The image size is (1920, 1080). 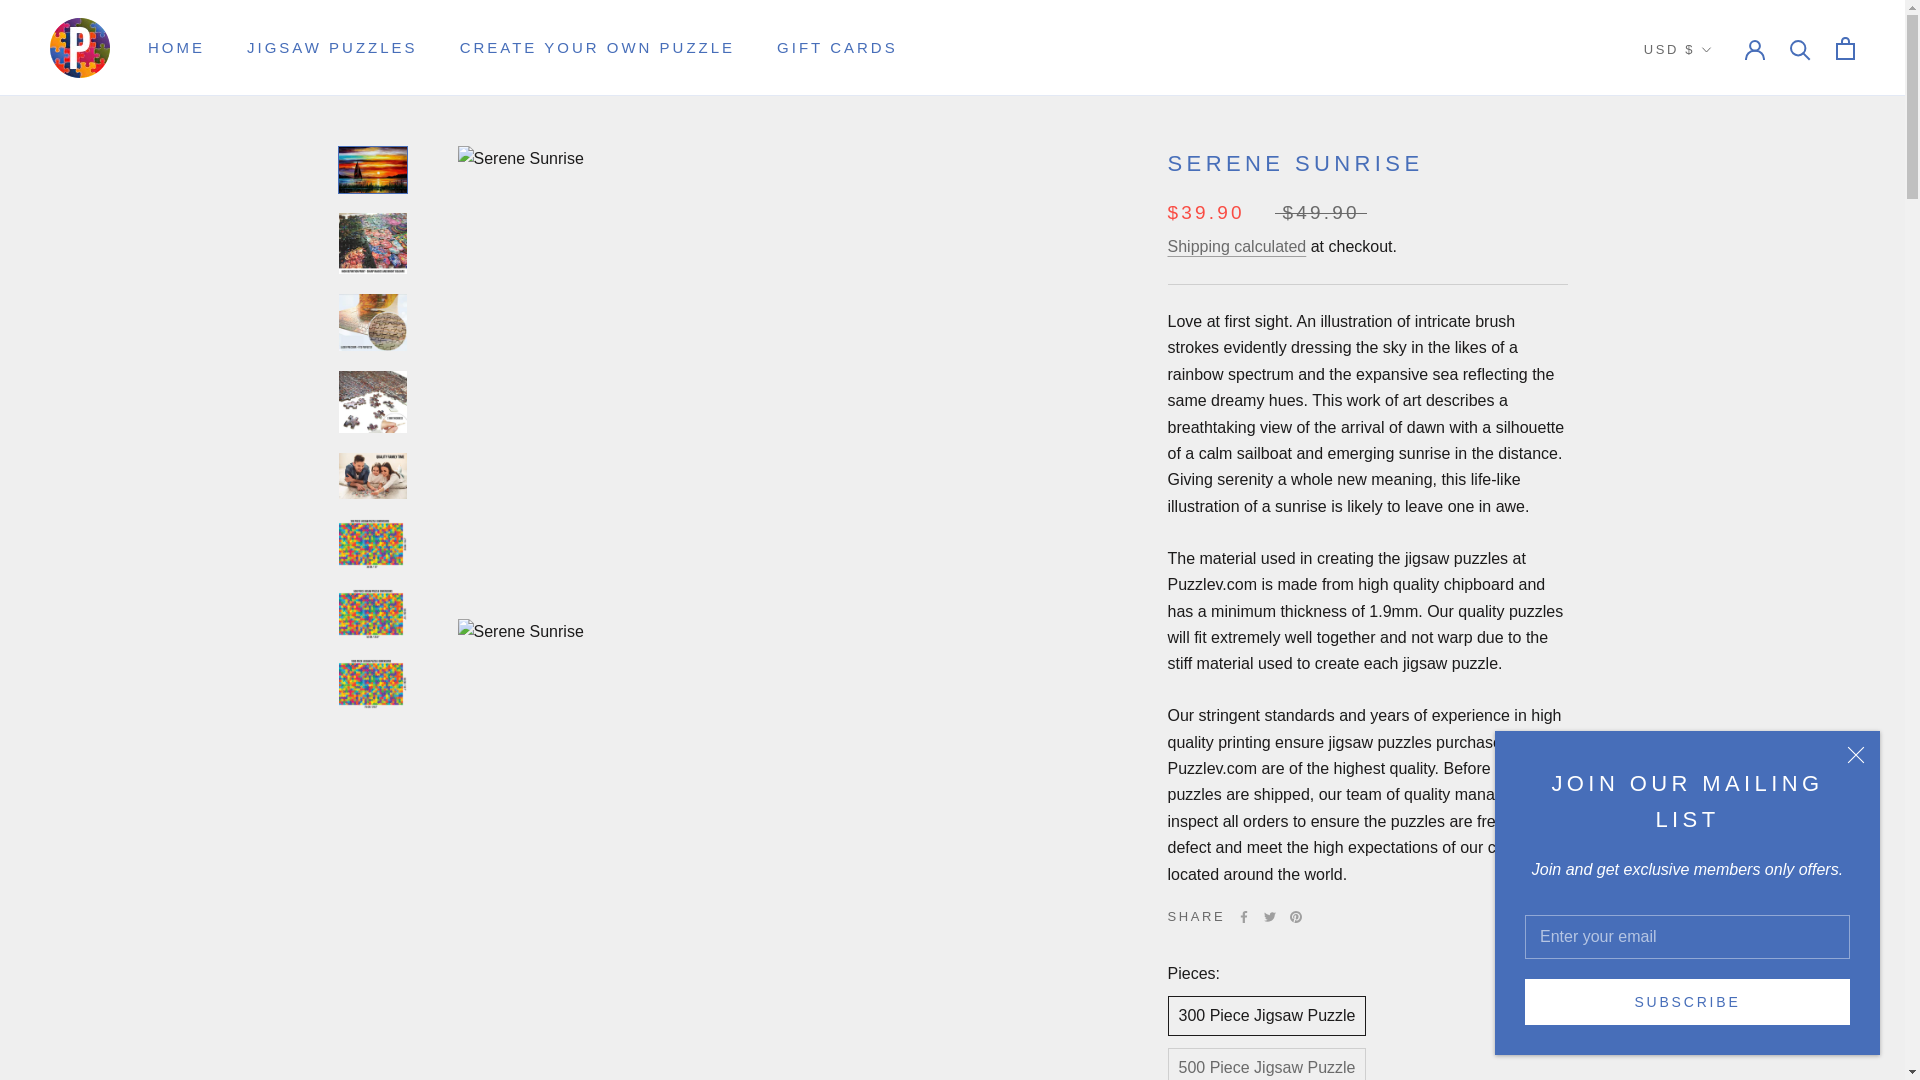 I want to click on SUBSCRIBE, so click(x=1687, y=1001).